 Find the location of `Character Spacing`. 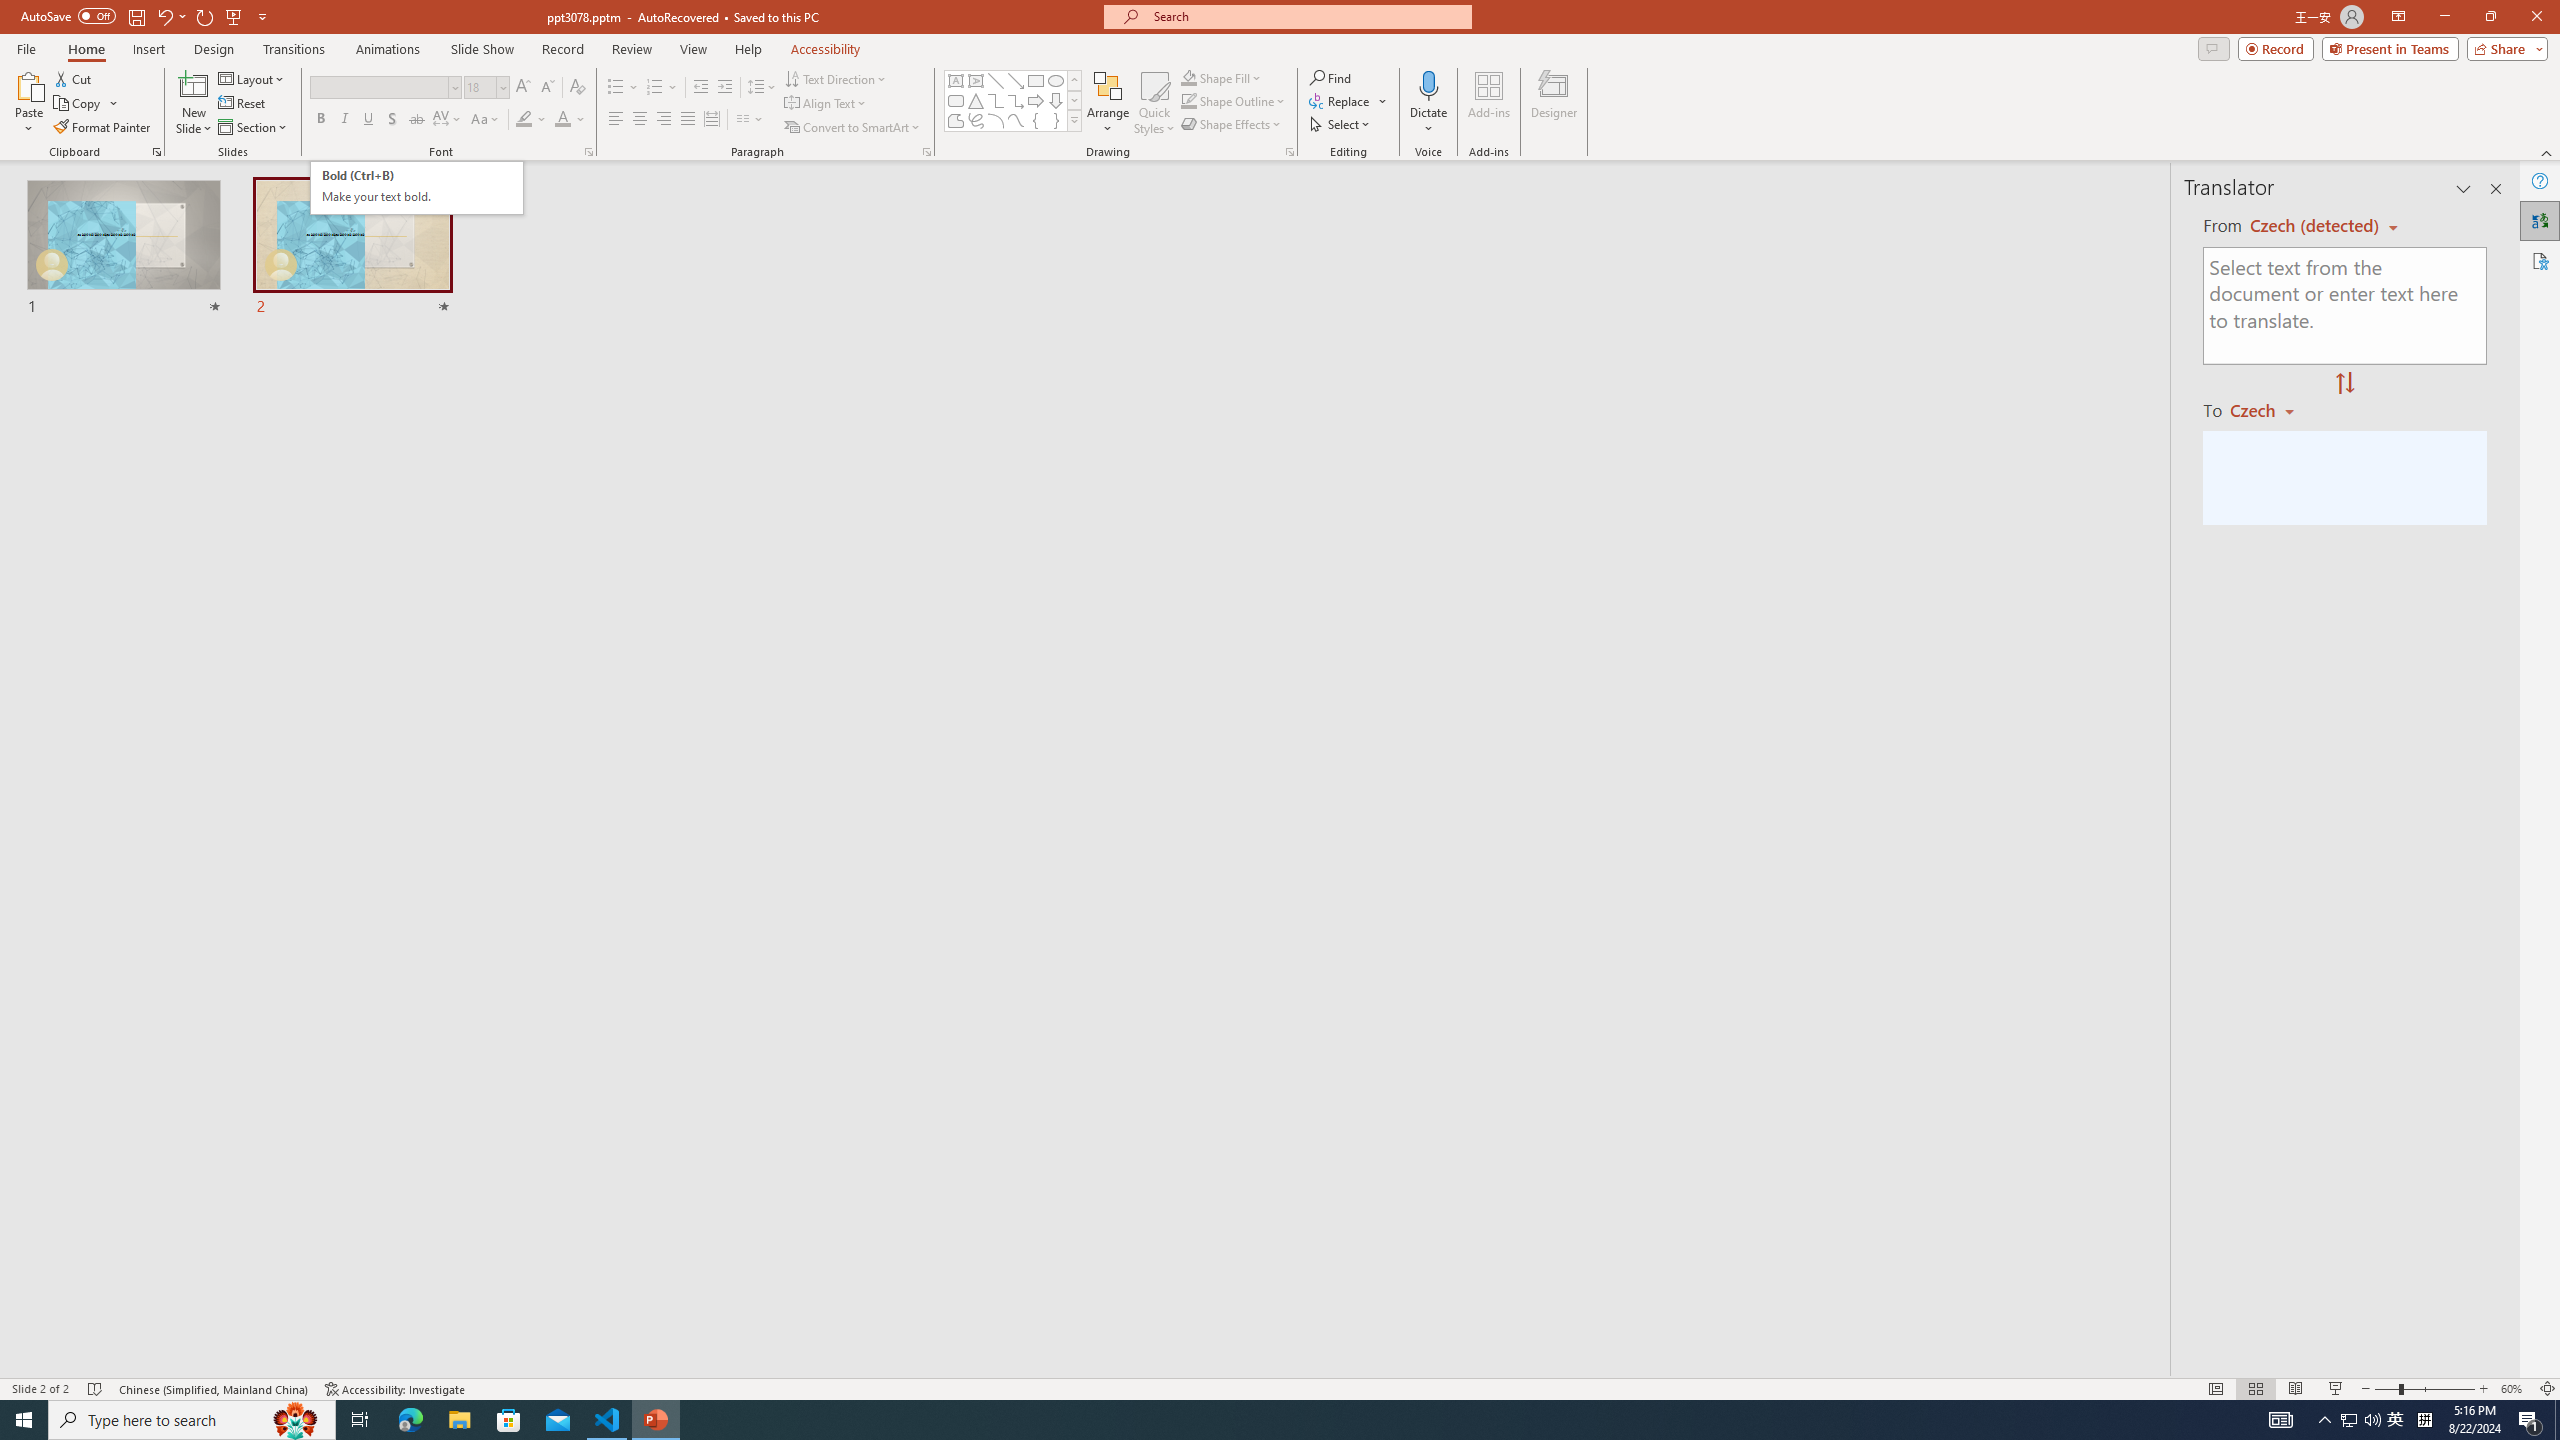

Character Spacing is located at coordinates (448, 120).